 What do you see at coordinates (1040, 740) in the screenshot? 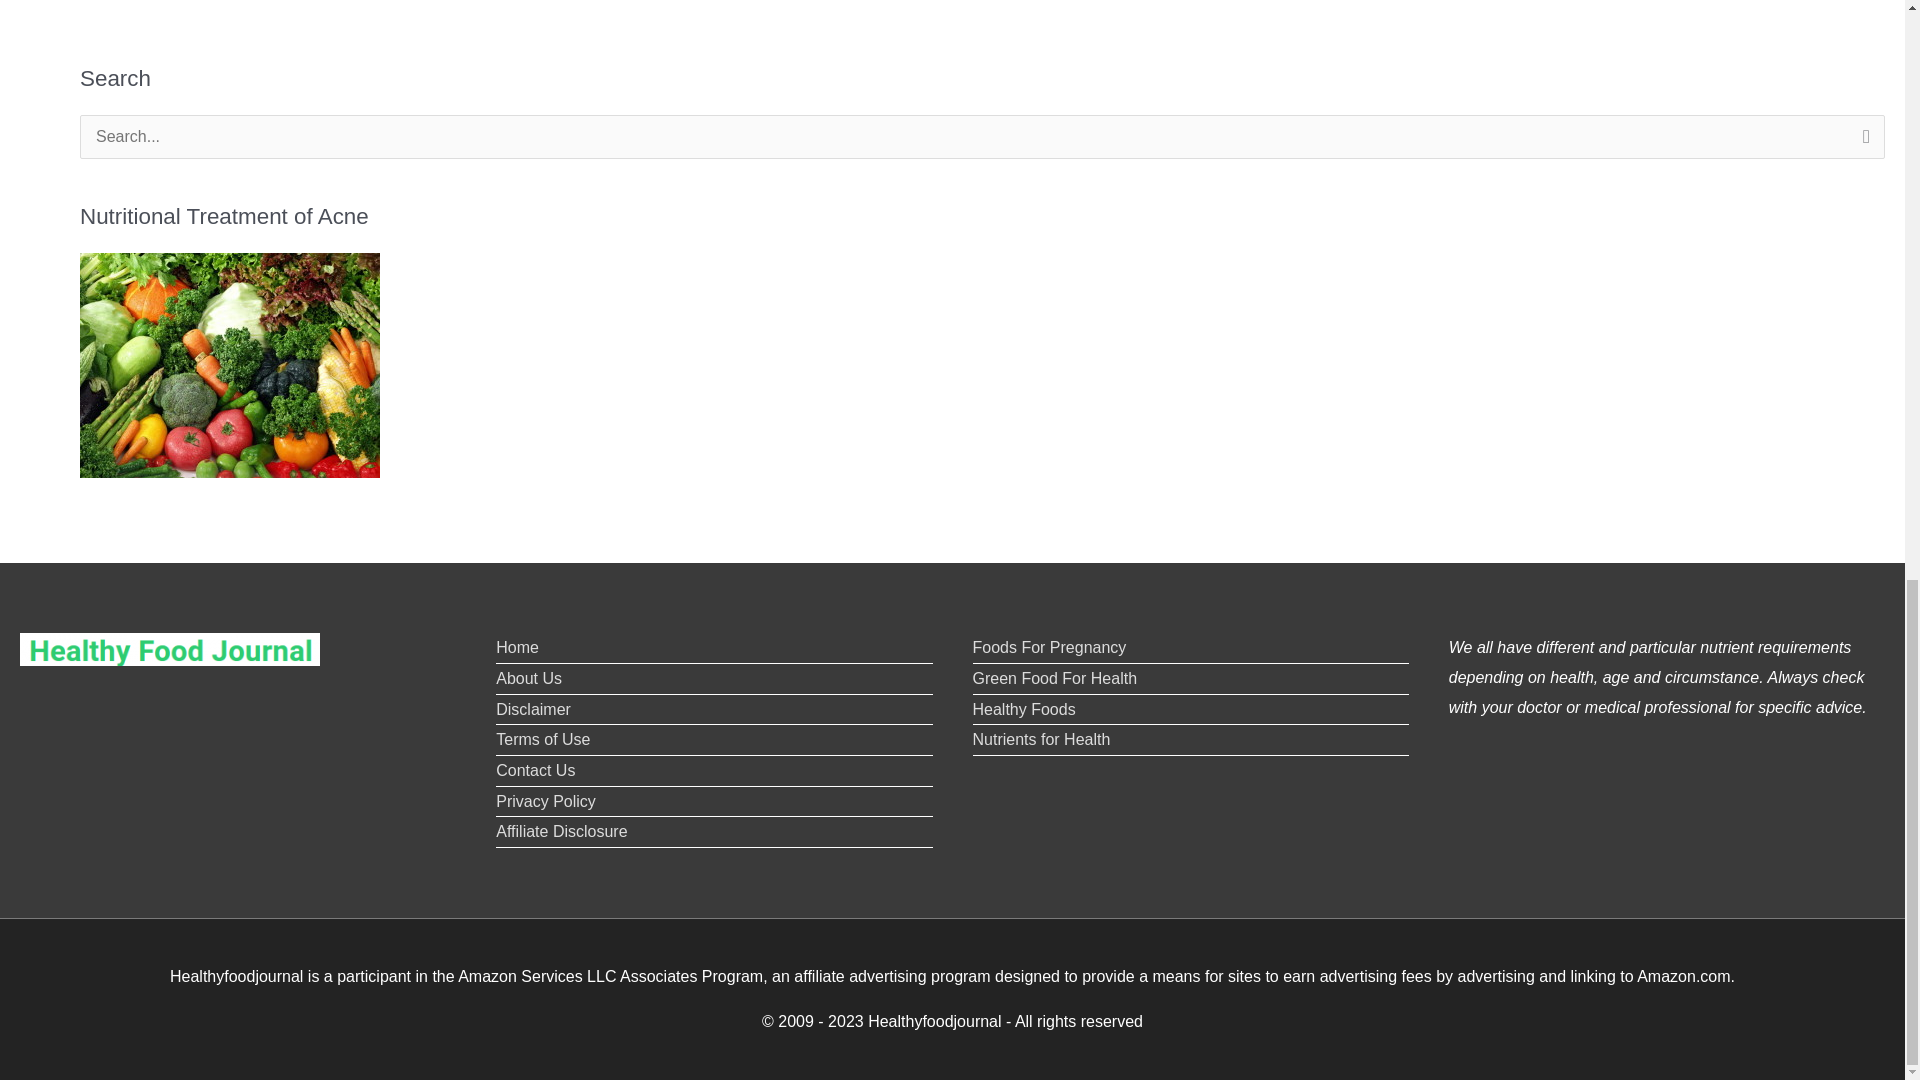
I see `Nutrients for Health` at bounding box center [1040, 740].